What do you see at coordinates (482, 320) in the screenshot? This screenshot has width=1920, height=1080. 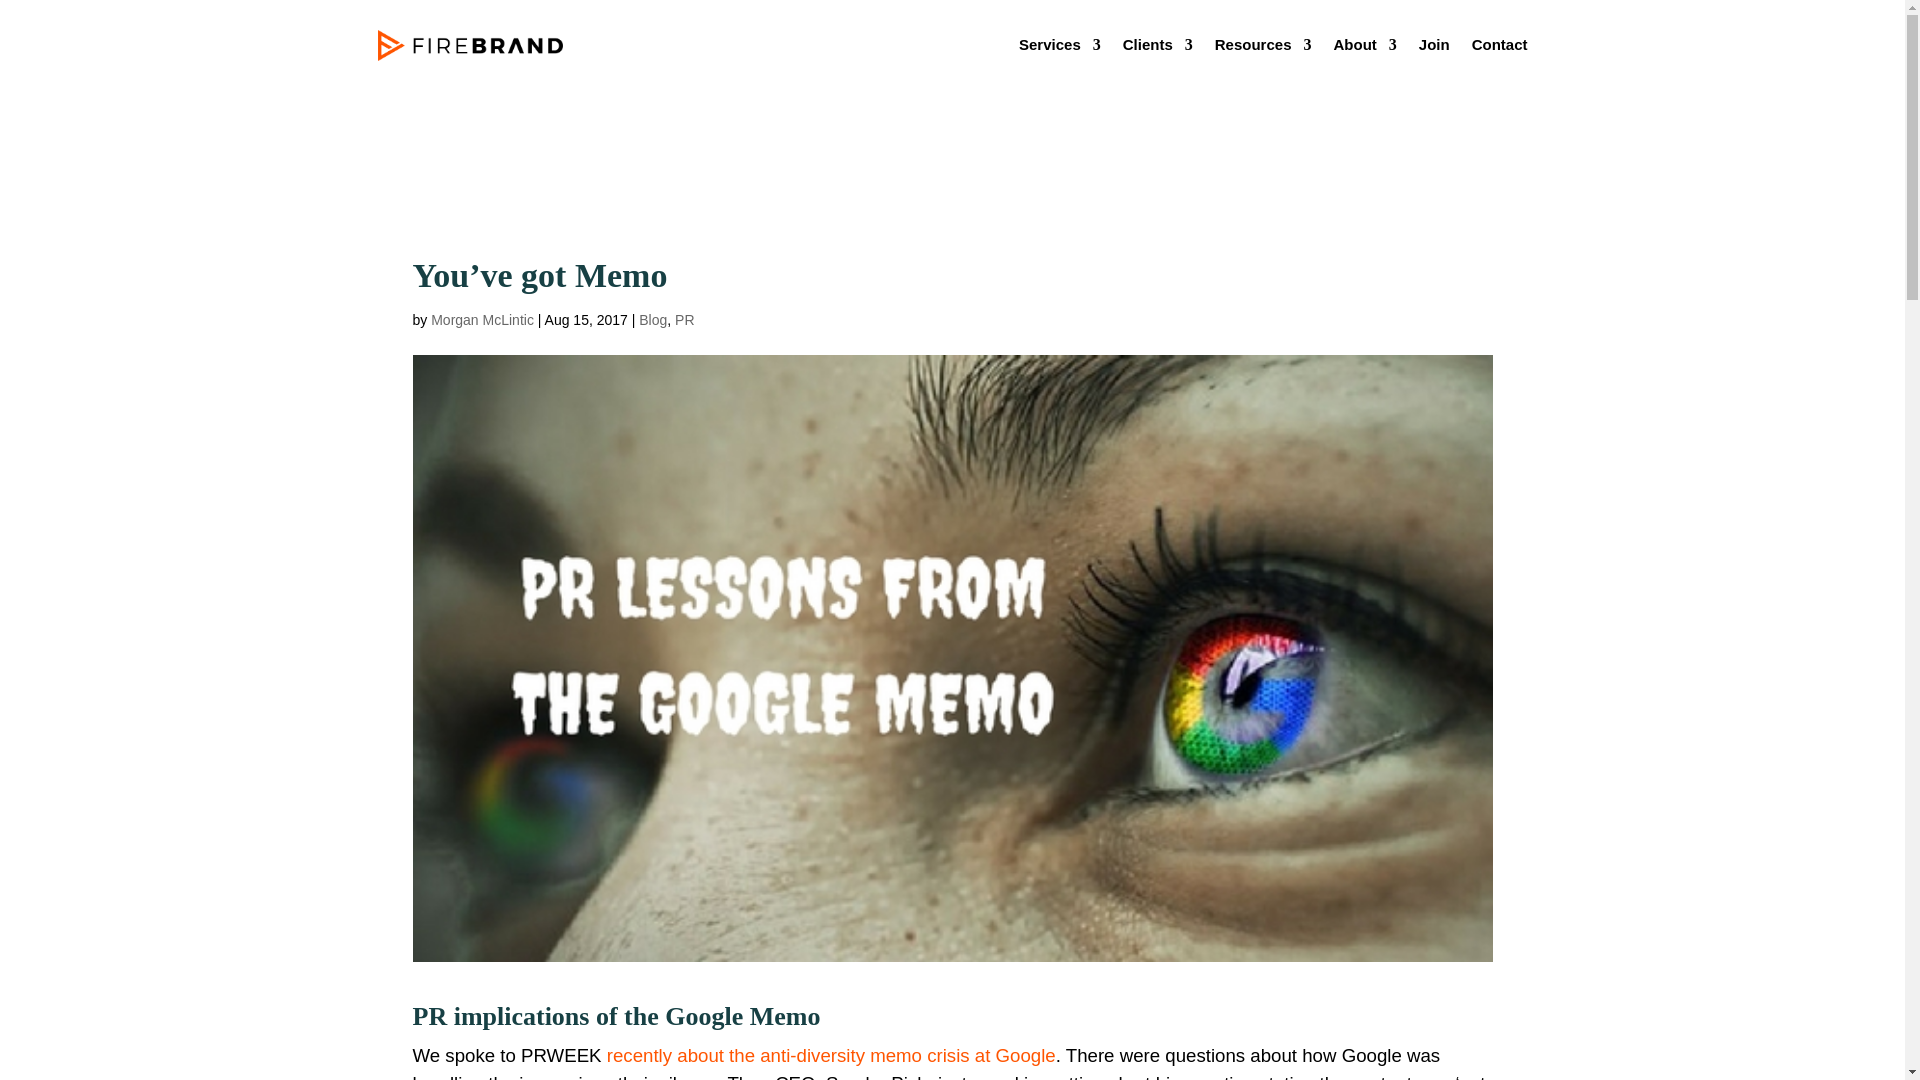 I see `Morgan McLintic` at bounding box center [482, 320].